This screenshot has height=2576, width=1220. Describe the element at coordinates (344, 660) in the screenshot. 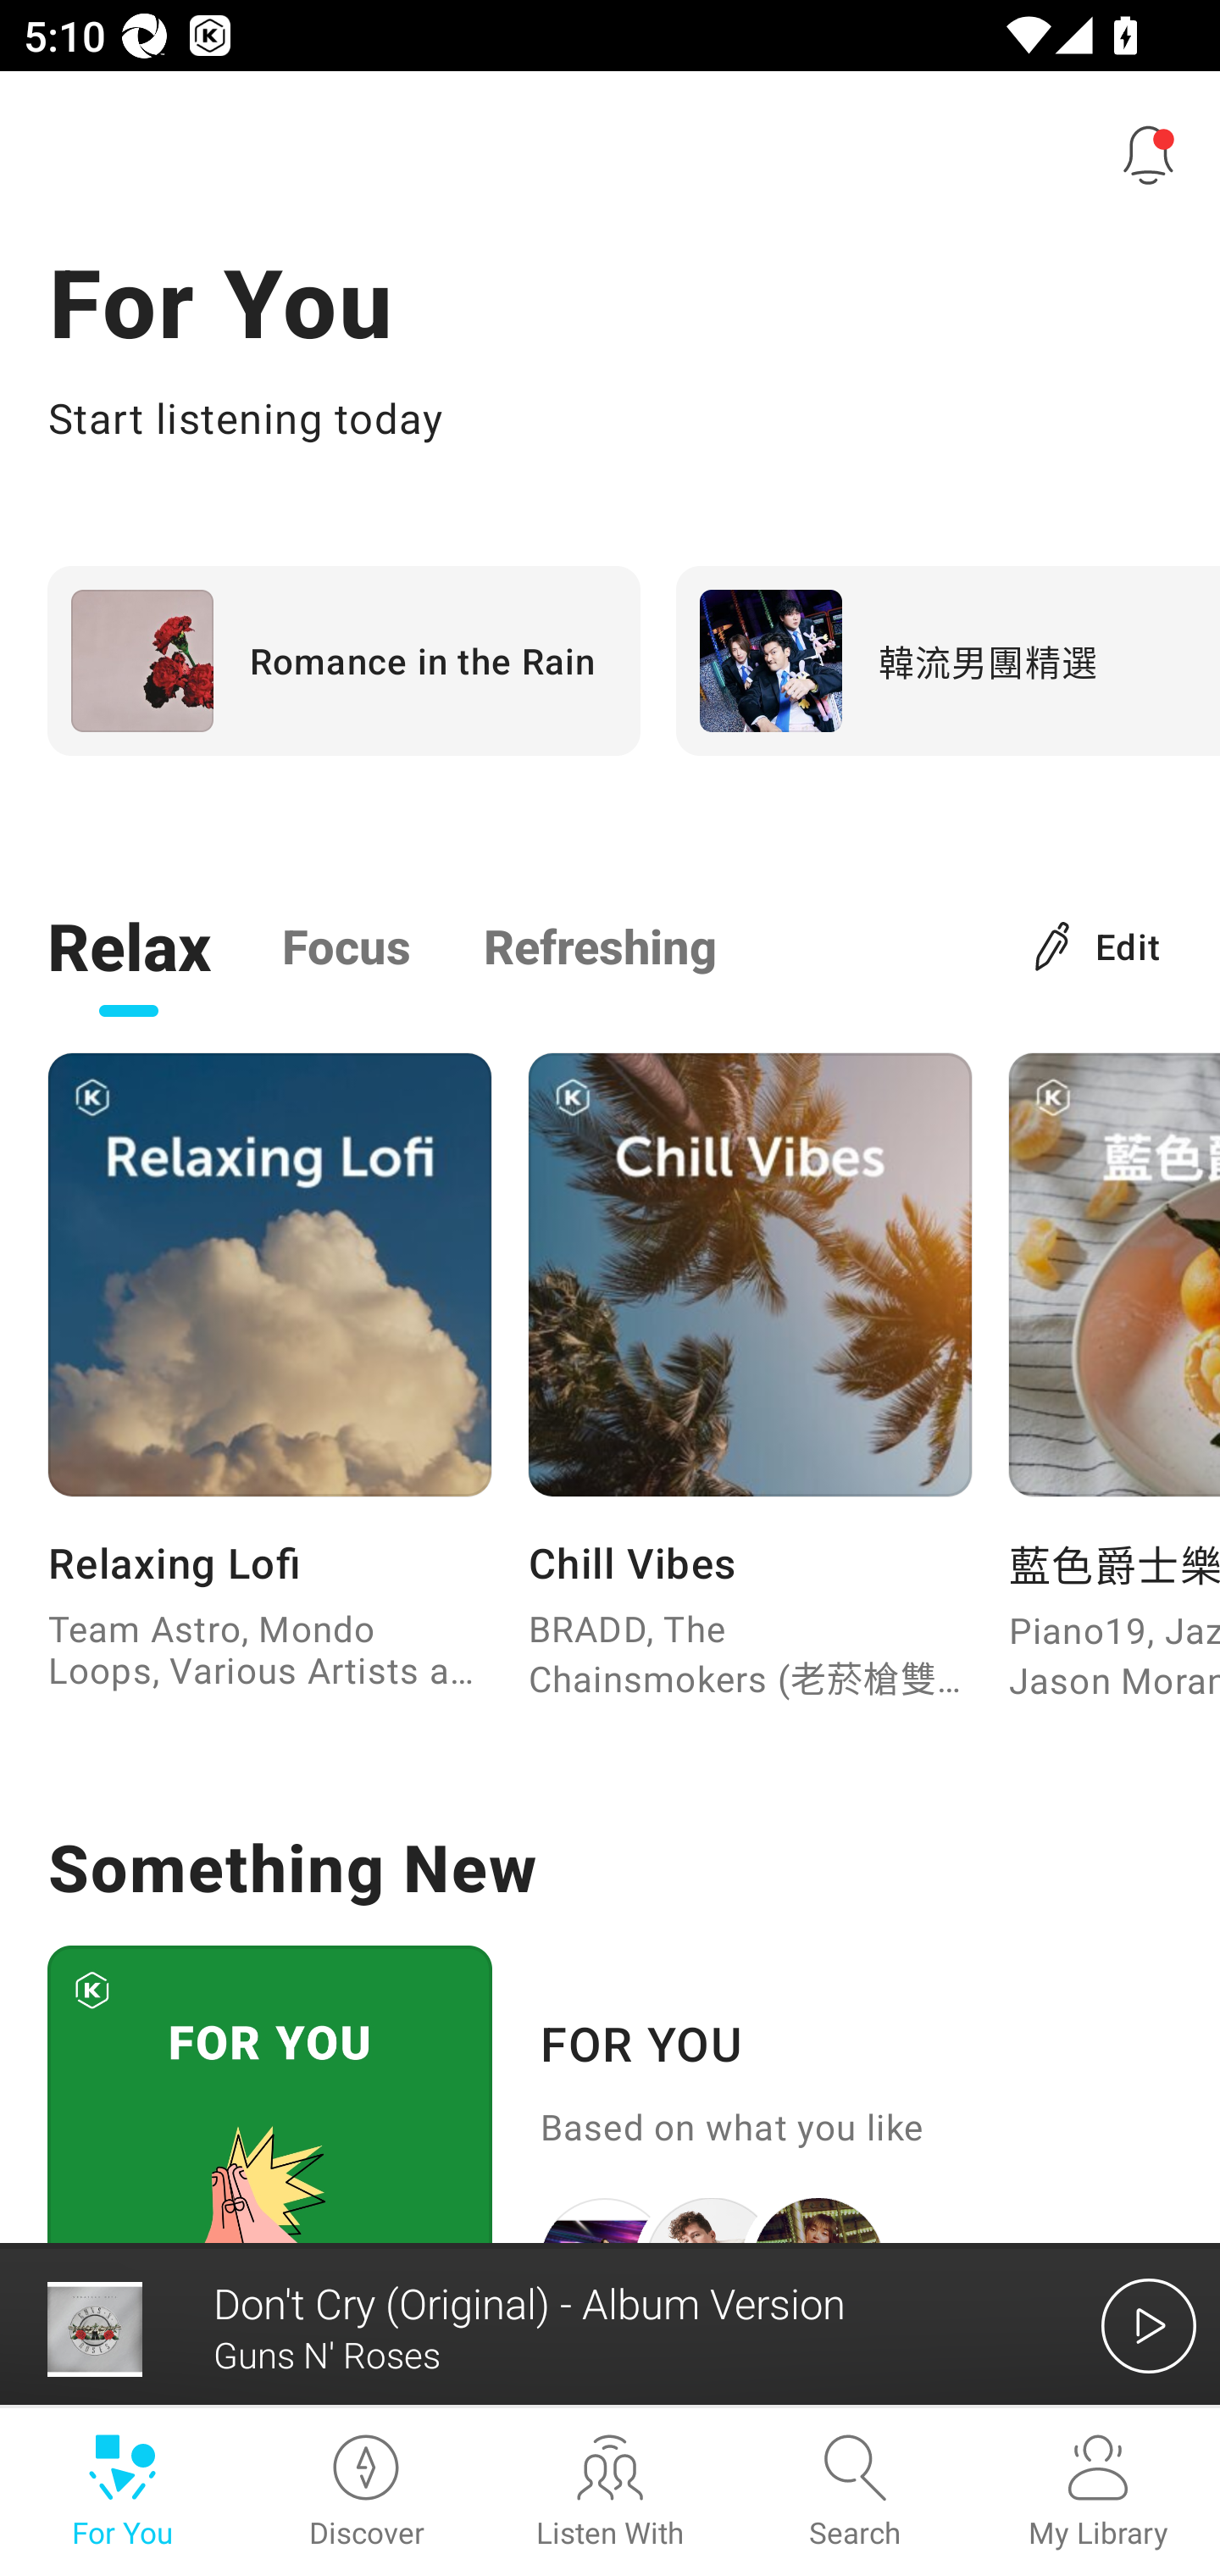

I see `view_image Romance in the Rain` at that location.